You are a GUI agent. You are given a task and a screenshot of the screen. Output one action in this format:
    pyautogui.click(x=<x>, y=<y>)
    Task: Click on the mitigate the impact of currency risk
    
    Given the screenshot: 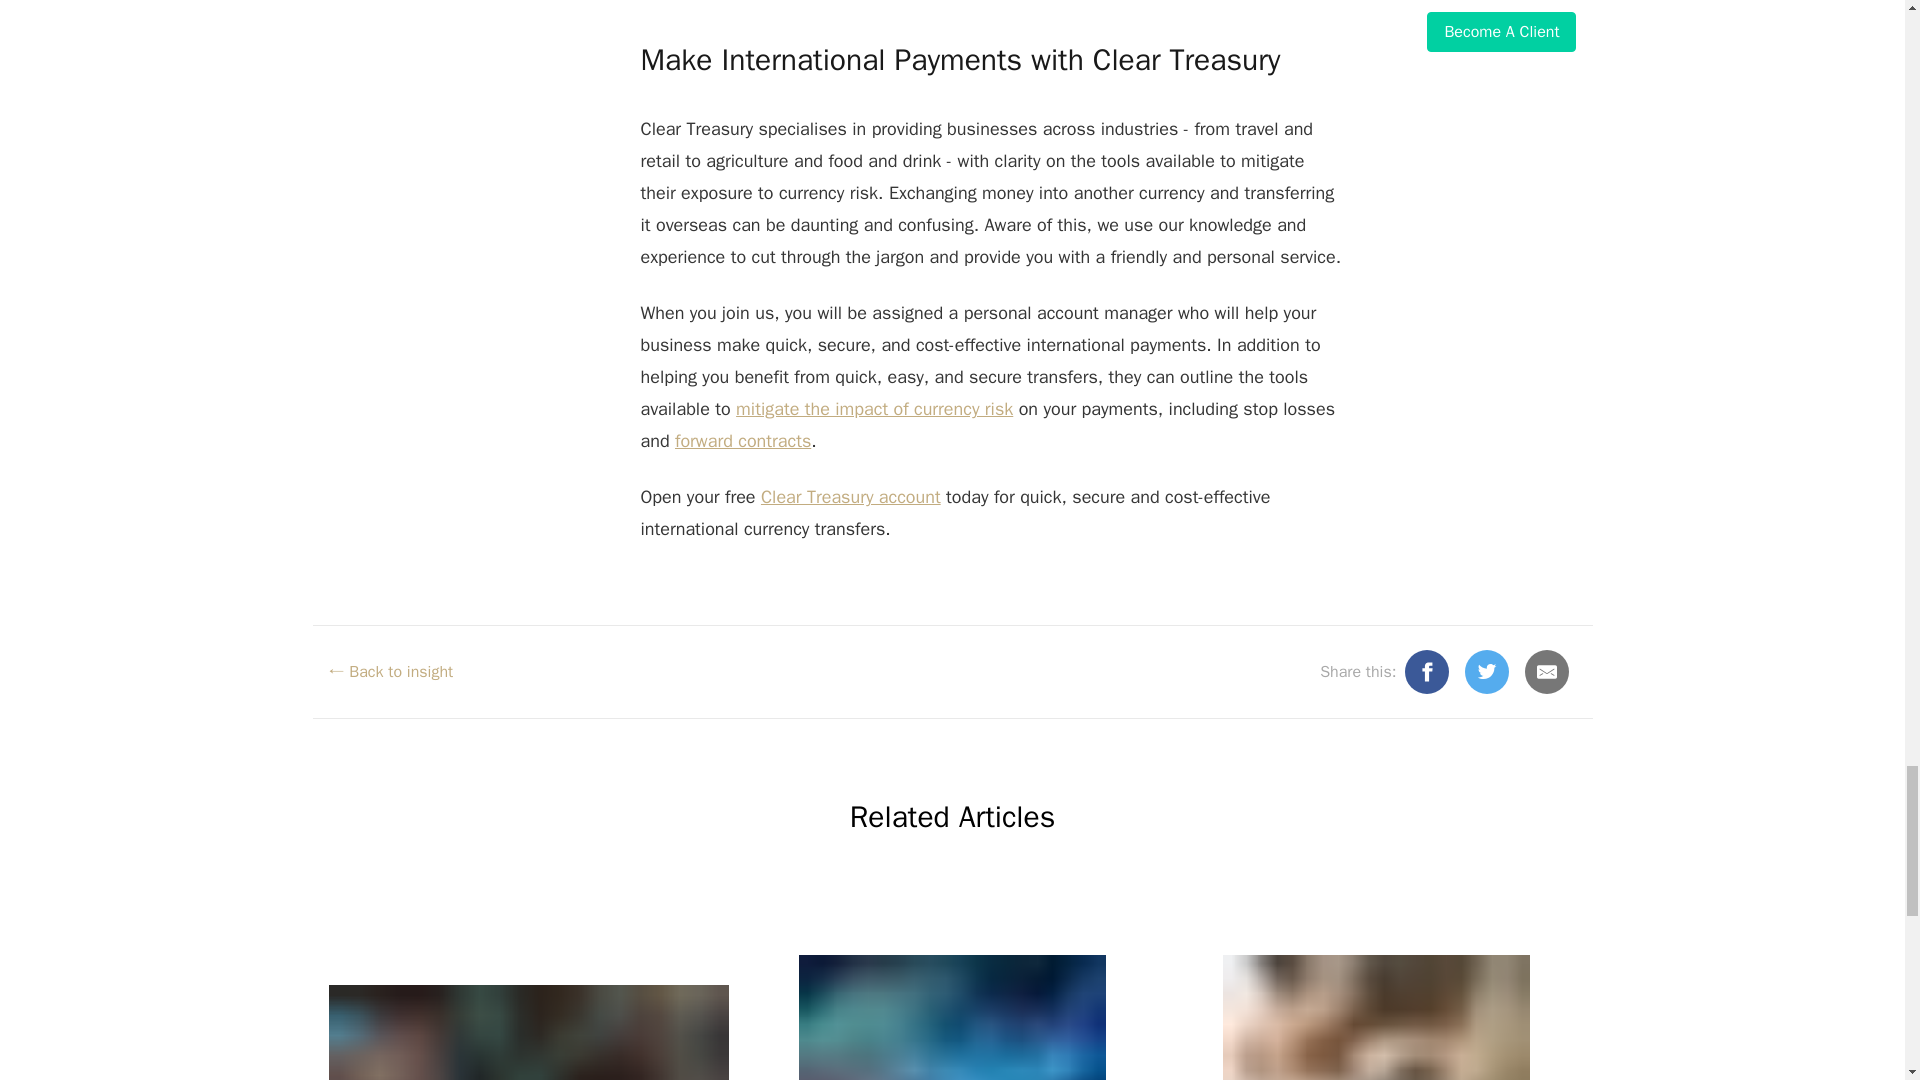 What is the action you would take?
    pyautogui.click(x=874, y=409)
    